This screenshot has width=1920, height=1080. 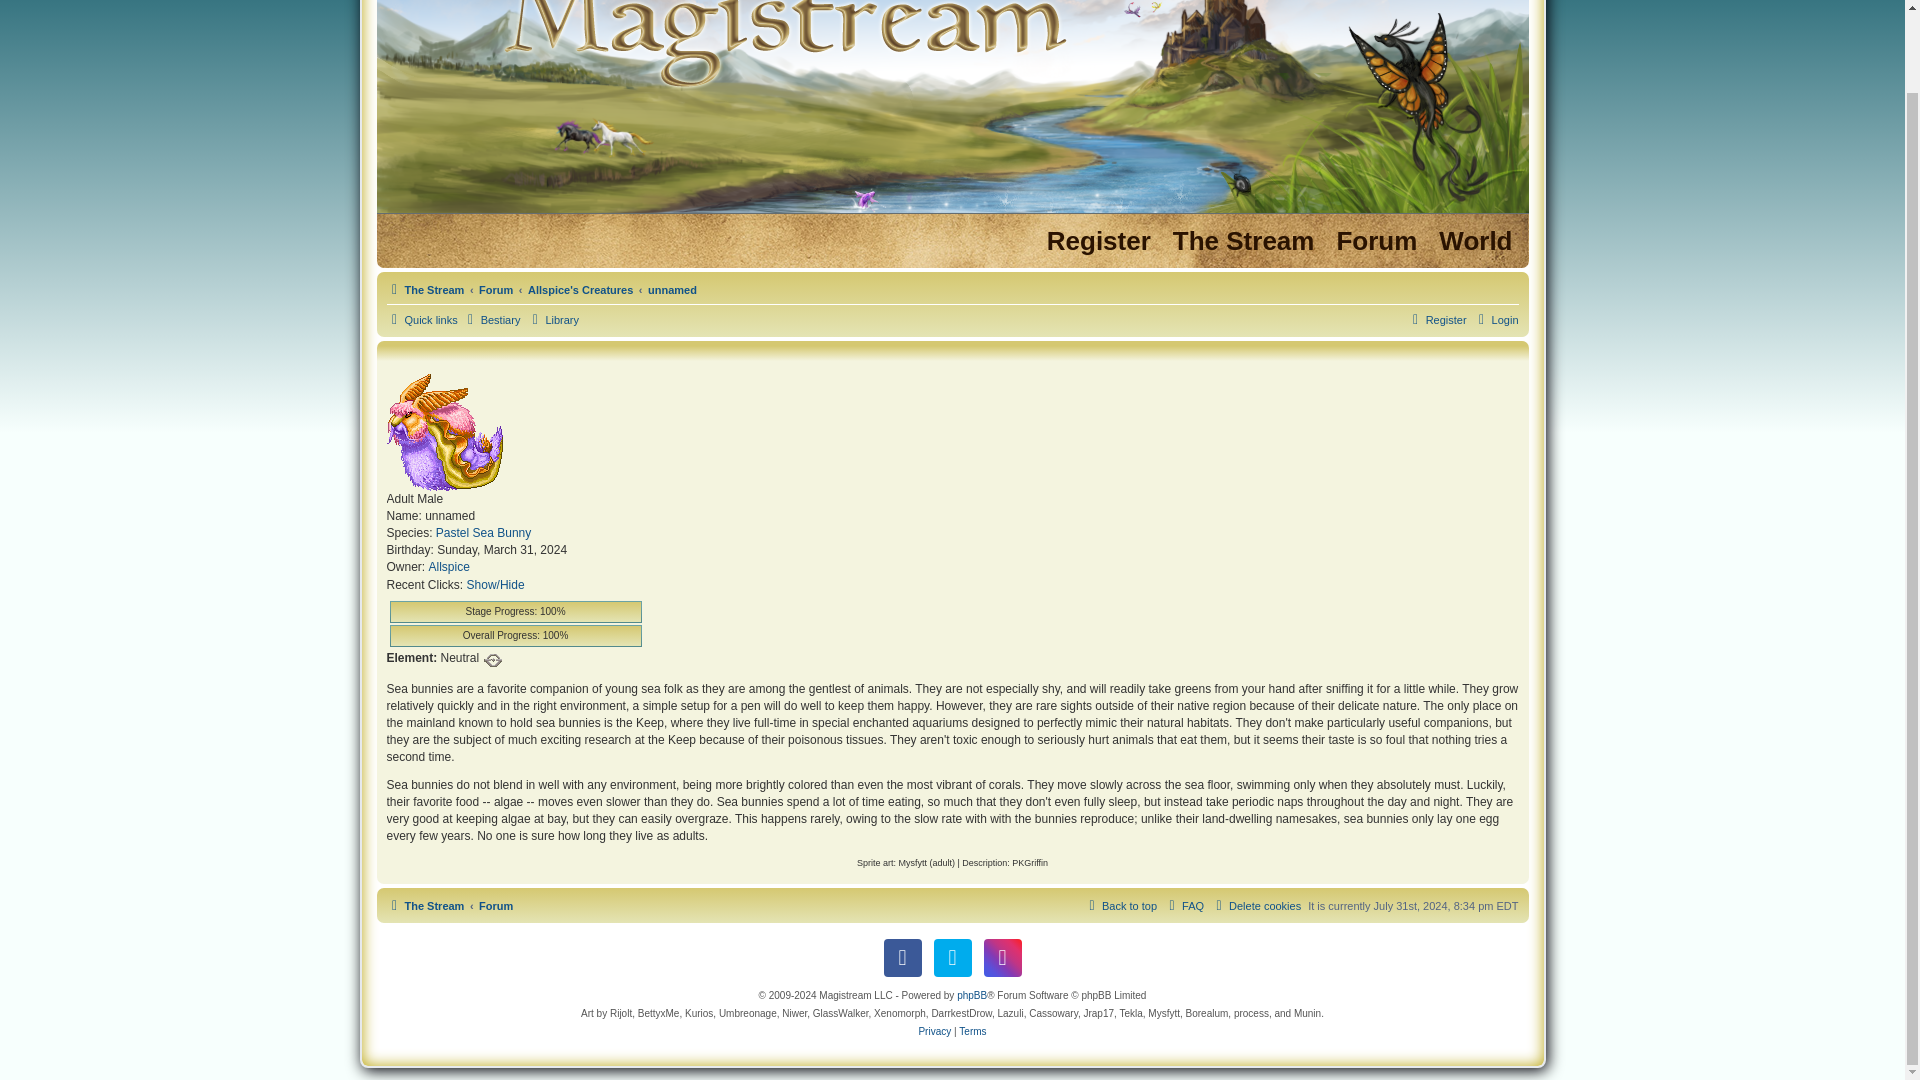 What do you see at coordinates (449, 567) in the screenshot?
I see `Allspice` at bounding box center [449, 567].